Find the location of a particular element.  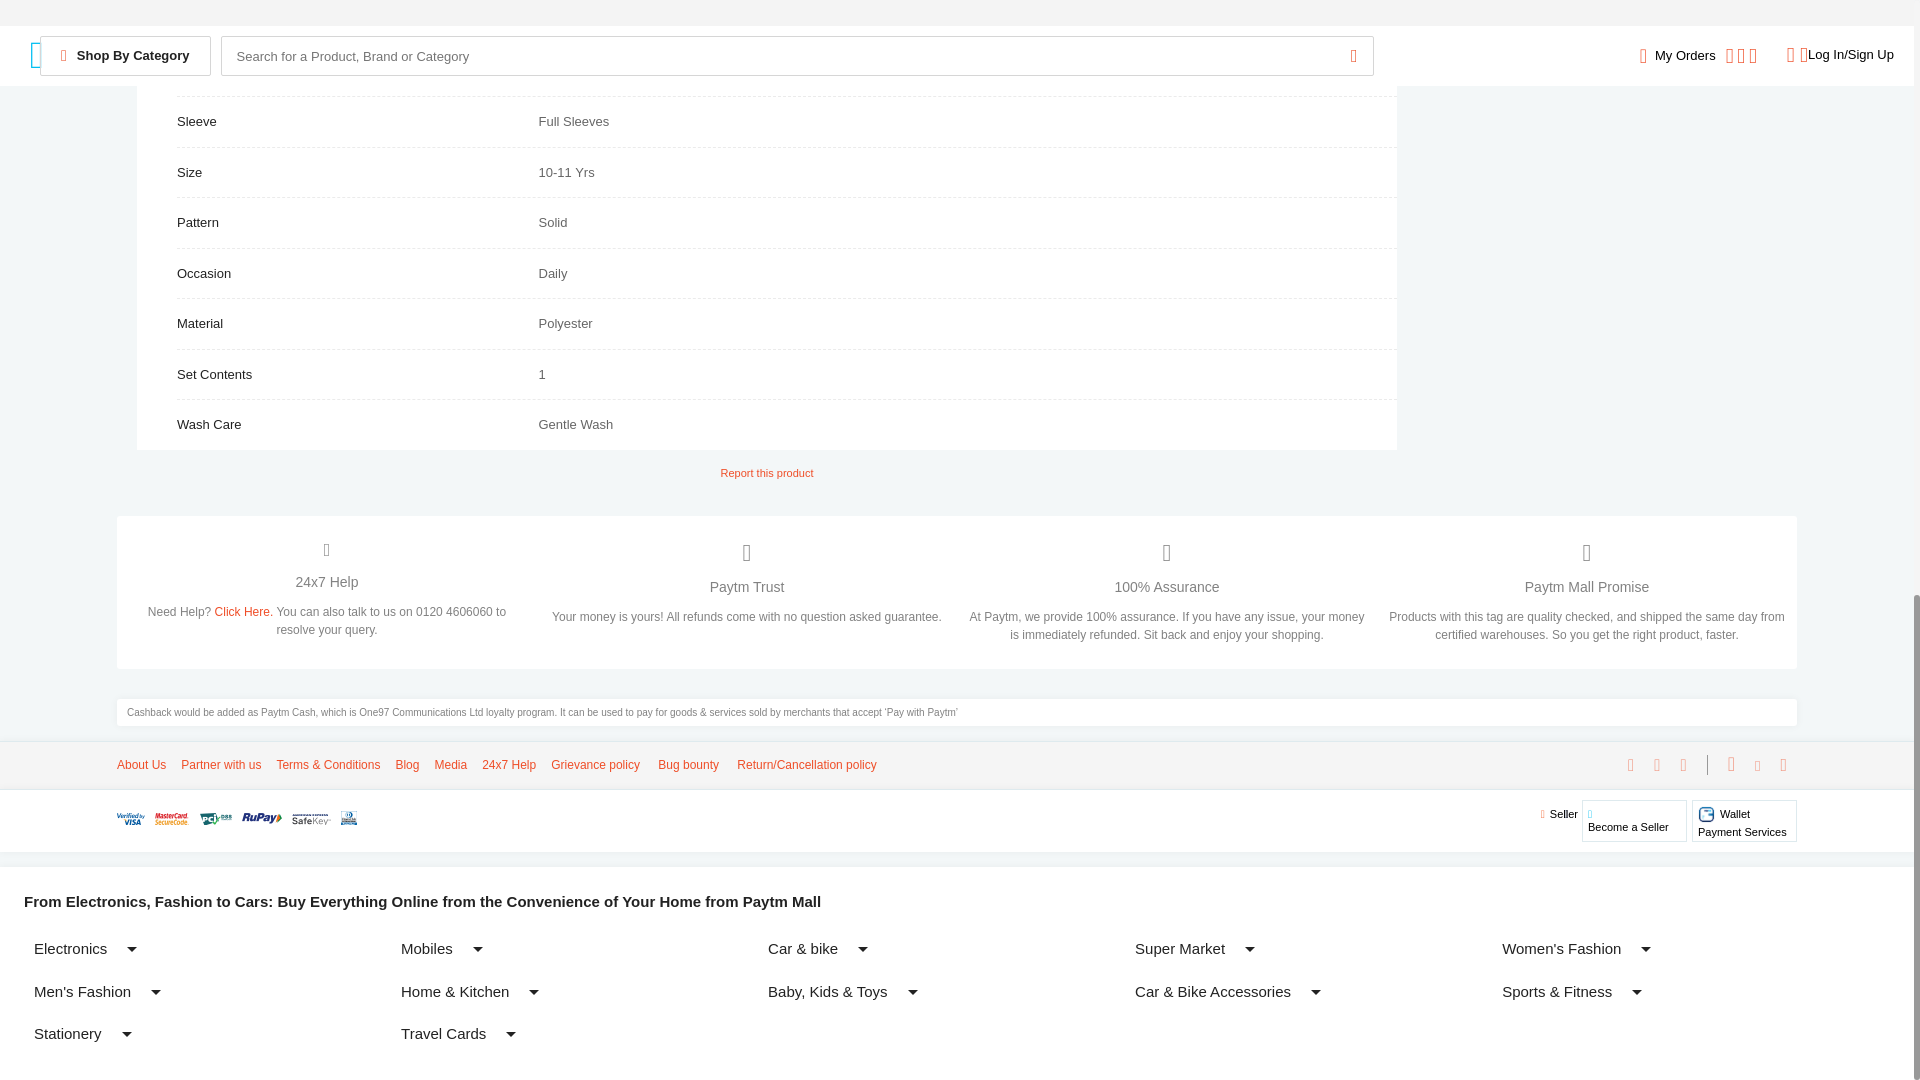

About Us is located at coordinates (220, 765).